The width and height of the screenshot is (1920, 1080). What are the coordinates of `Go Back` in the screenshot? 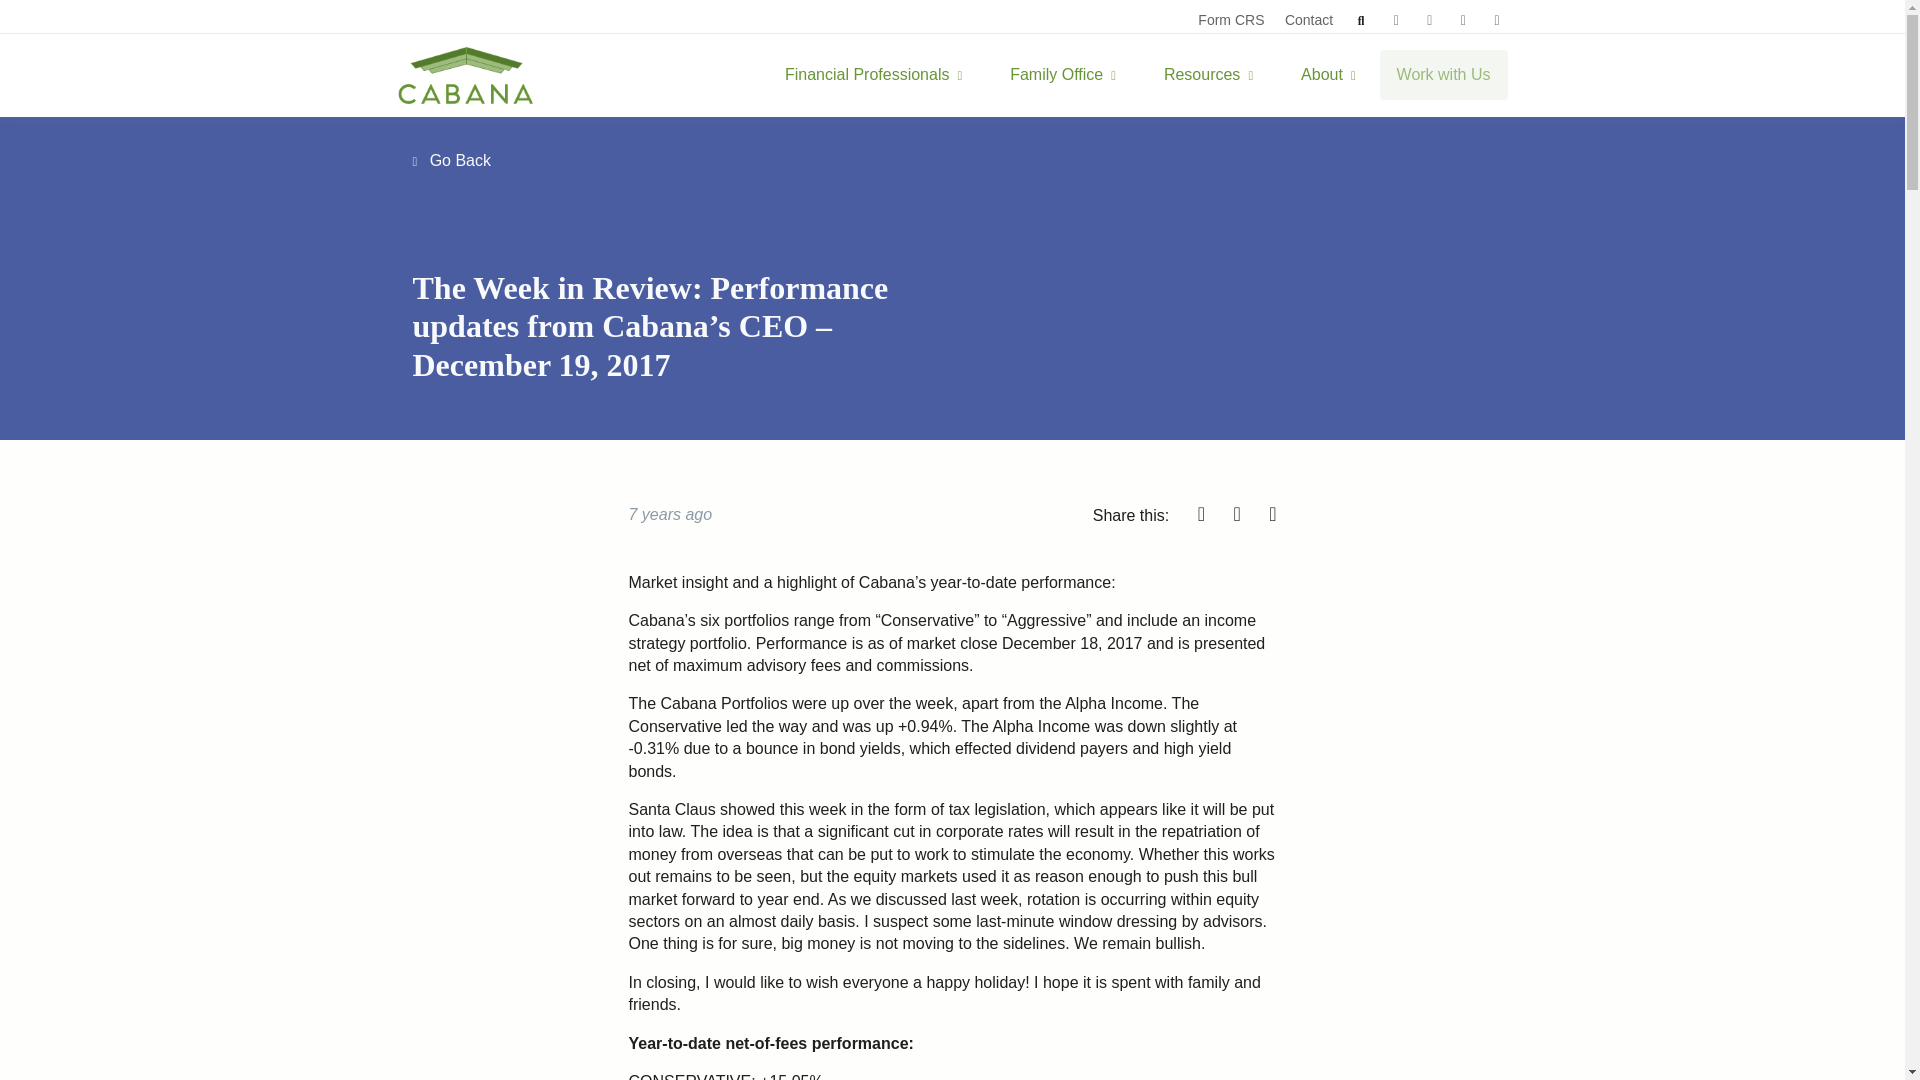 It's located at (452, 160).